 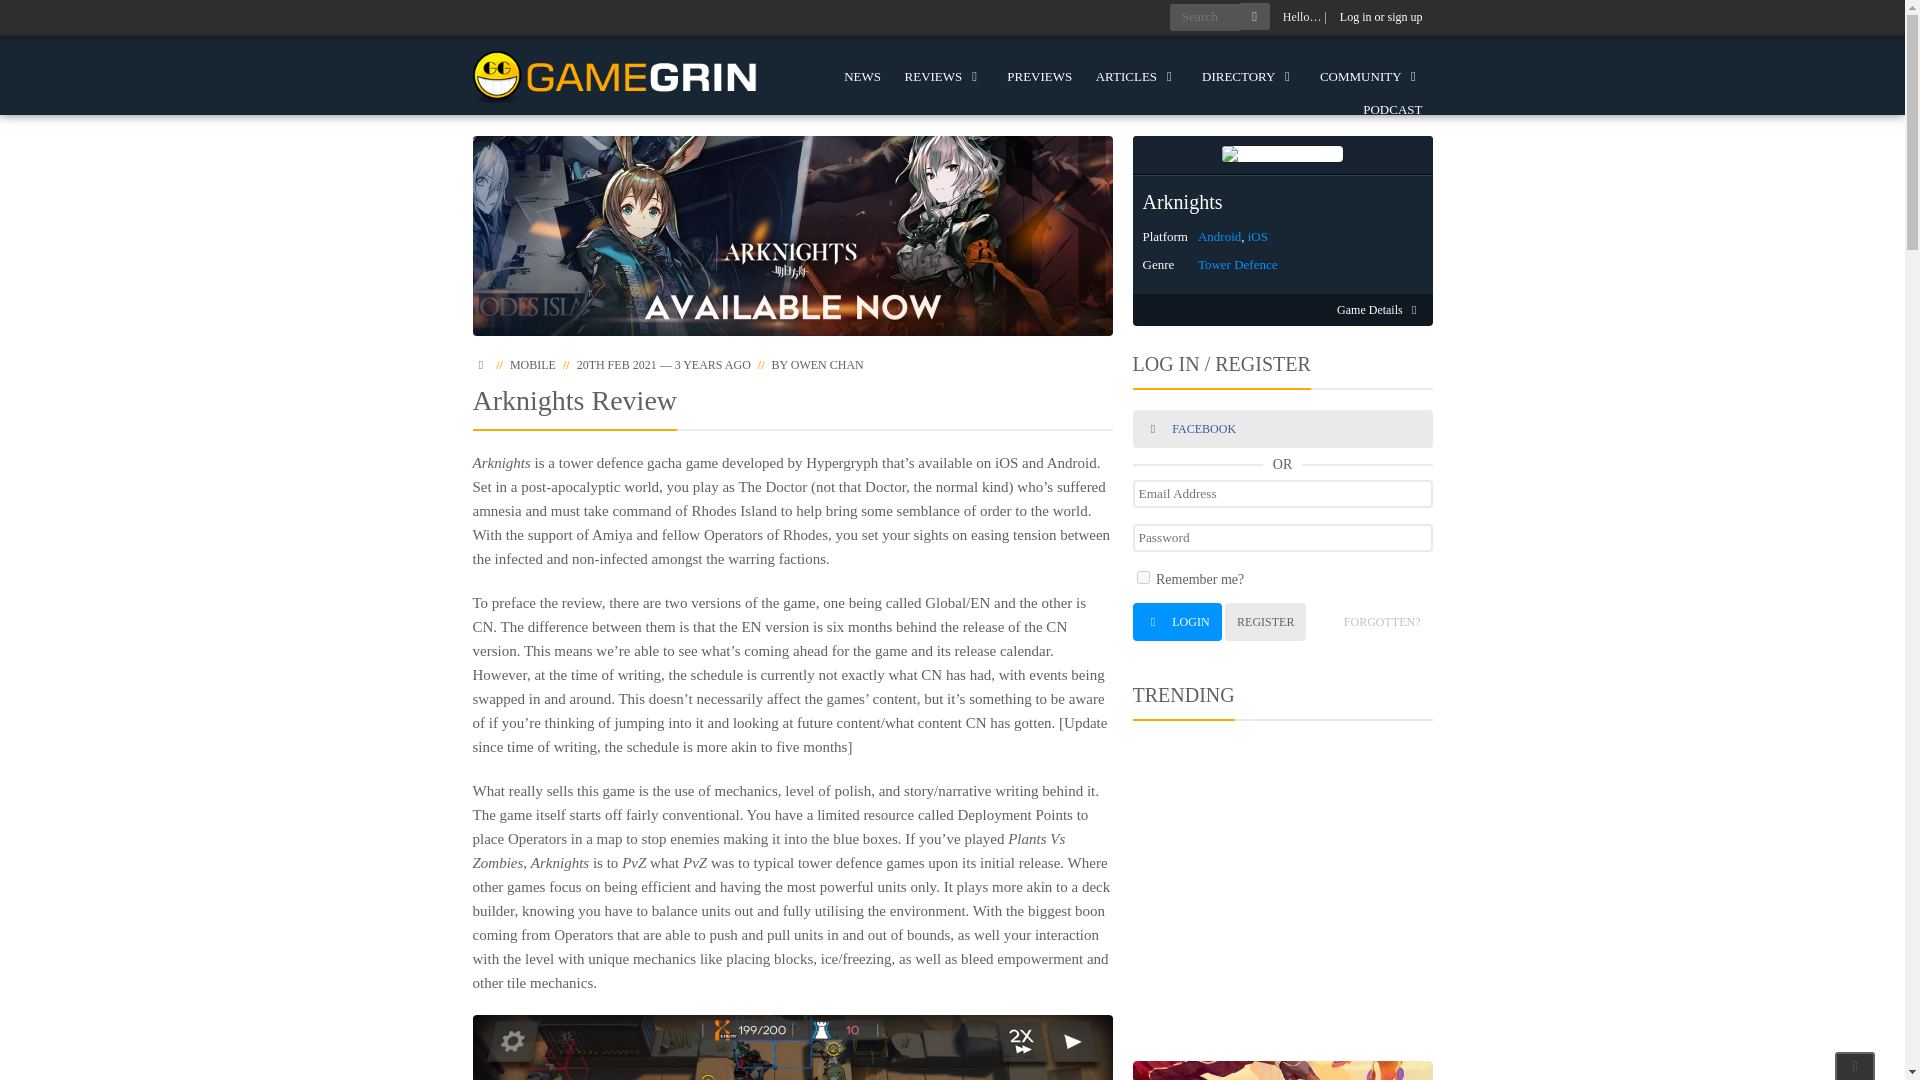 I want to click on ARTICLES, so click(x=1137, y=76).